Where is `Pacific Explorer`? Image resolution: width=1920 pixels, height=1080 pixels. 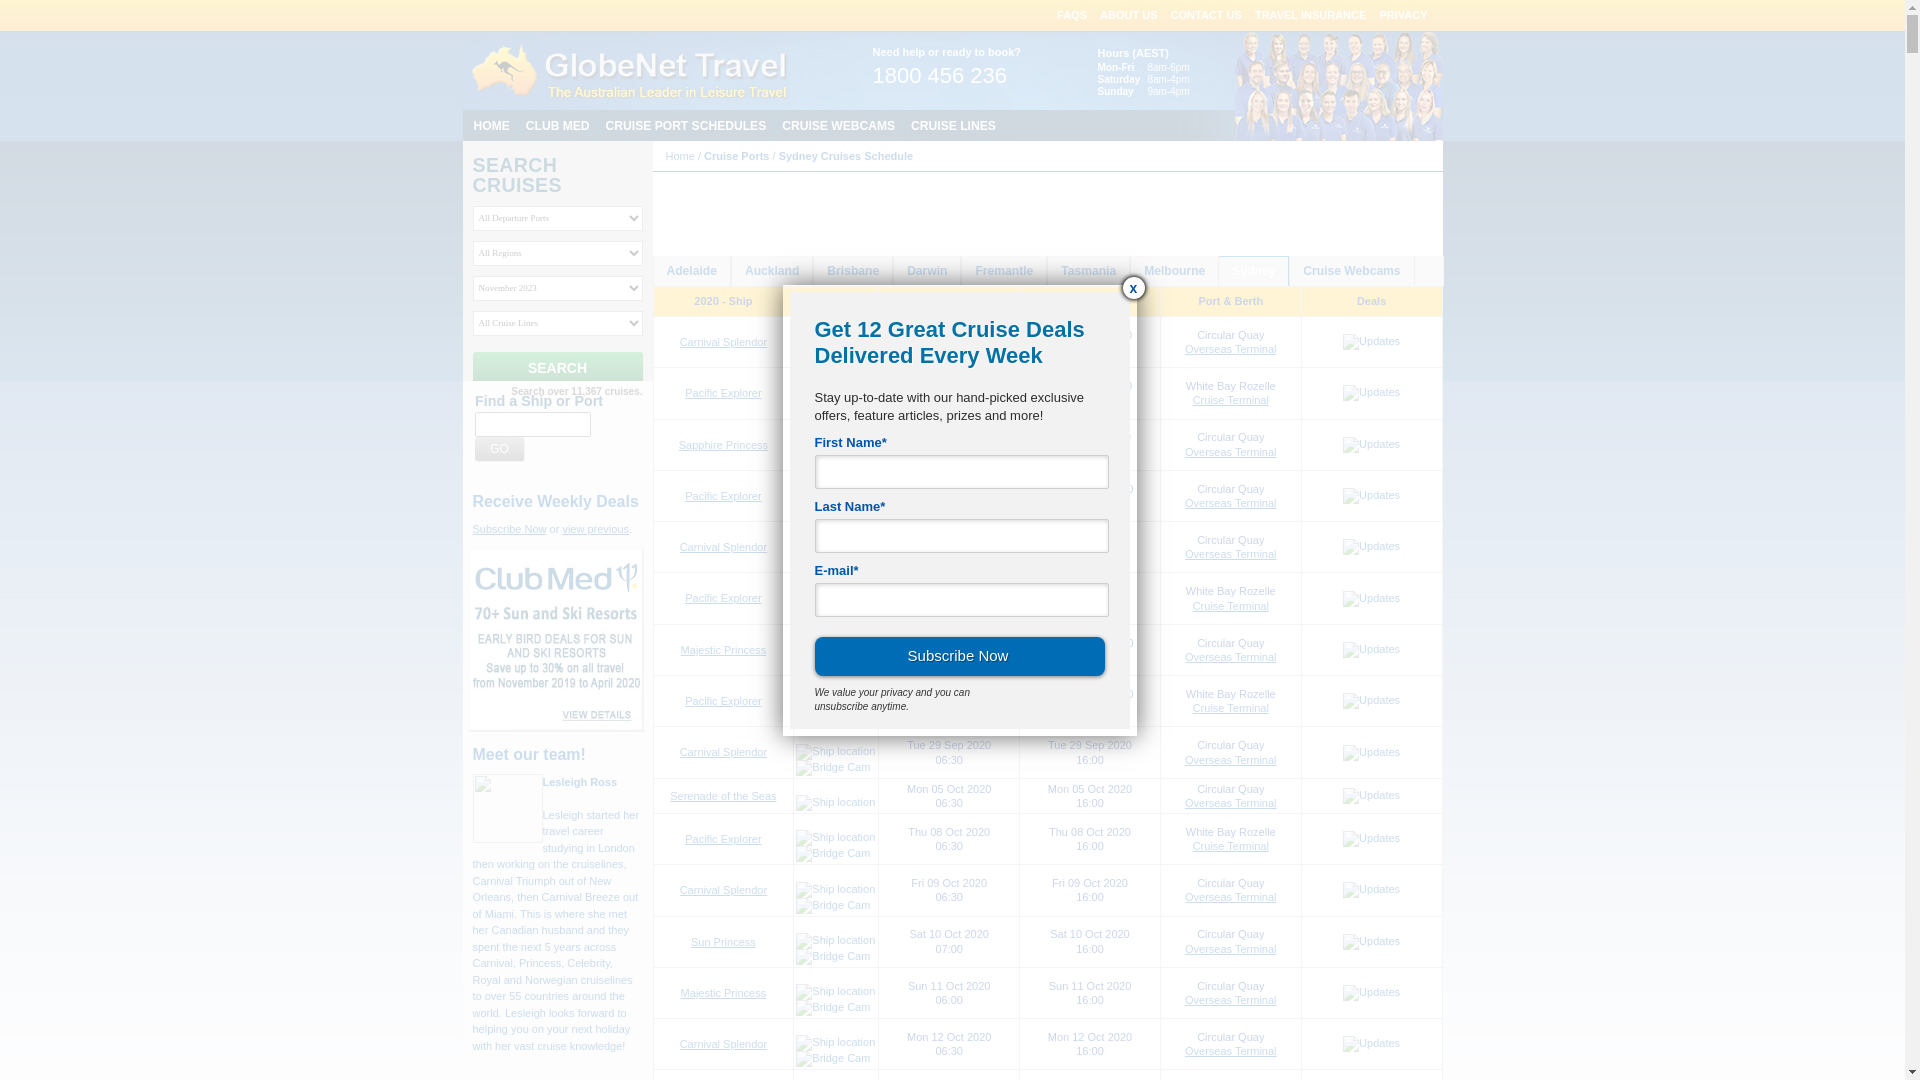 Pacific Explorer is located at coordinates (723, 393).